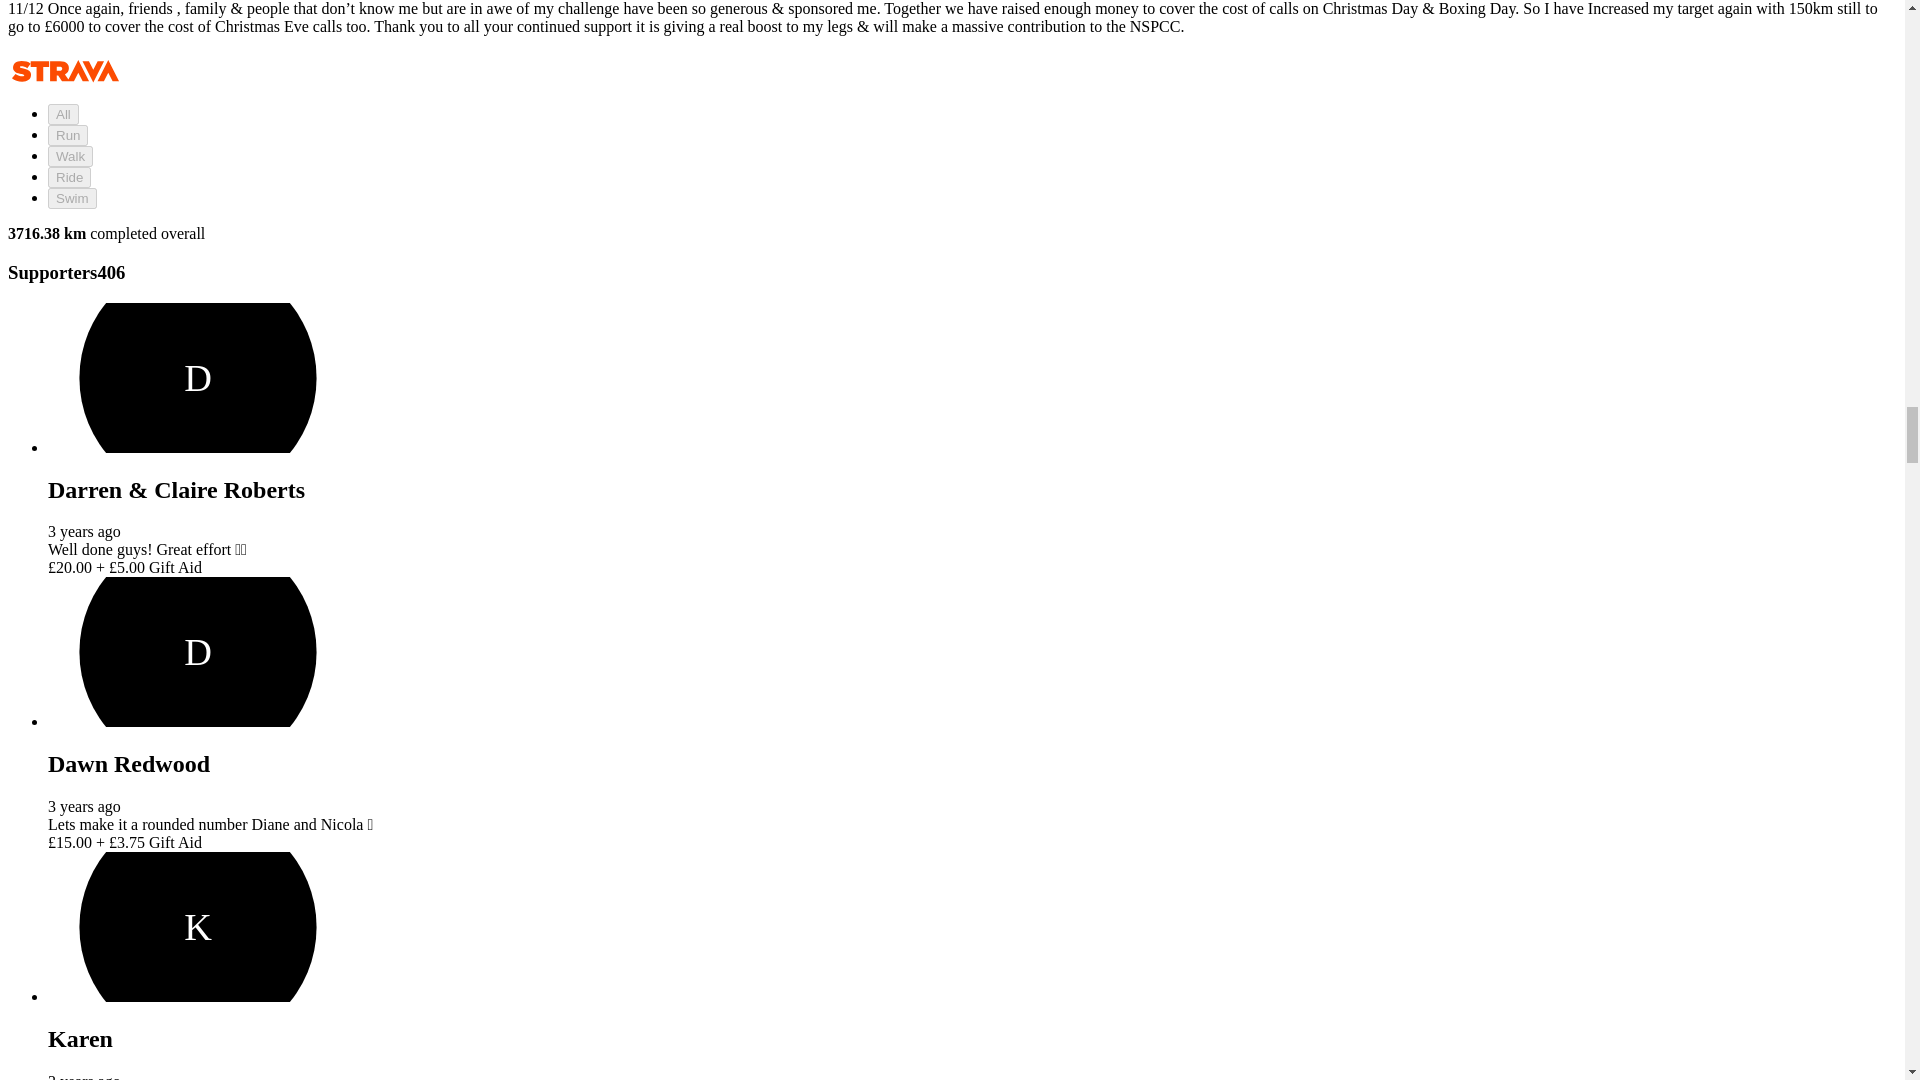 This screenshot has height=1080, width=1920. What do you see at coordinates (68, 135) in the screenshot?
I see `Run` at bounding box center [68, 135].